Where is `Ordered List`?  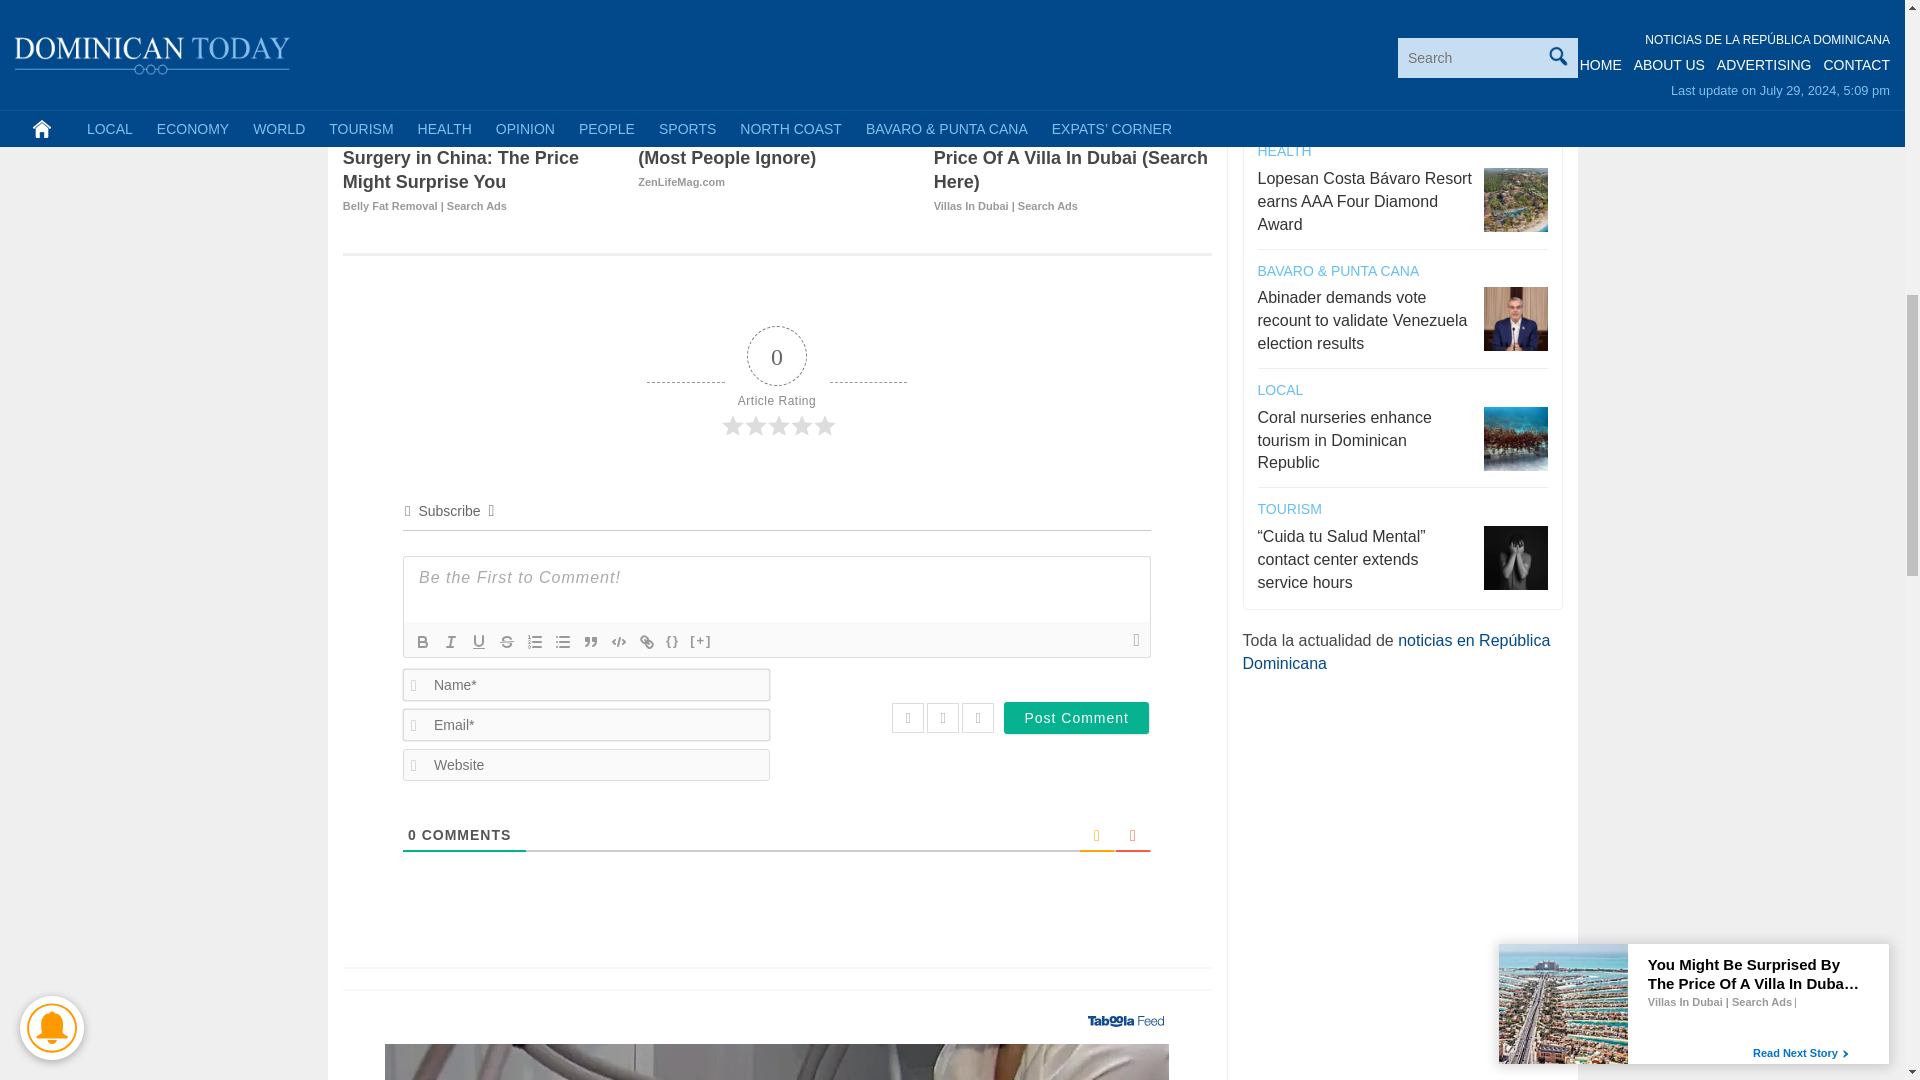
Ordered List is located at coordinates (534, 642).